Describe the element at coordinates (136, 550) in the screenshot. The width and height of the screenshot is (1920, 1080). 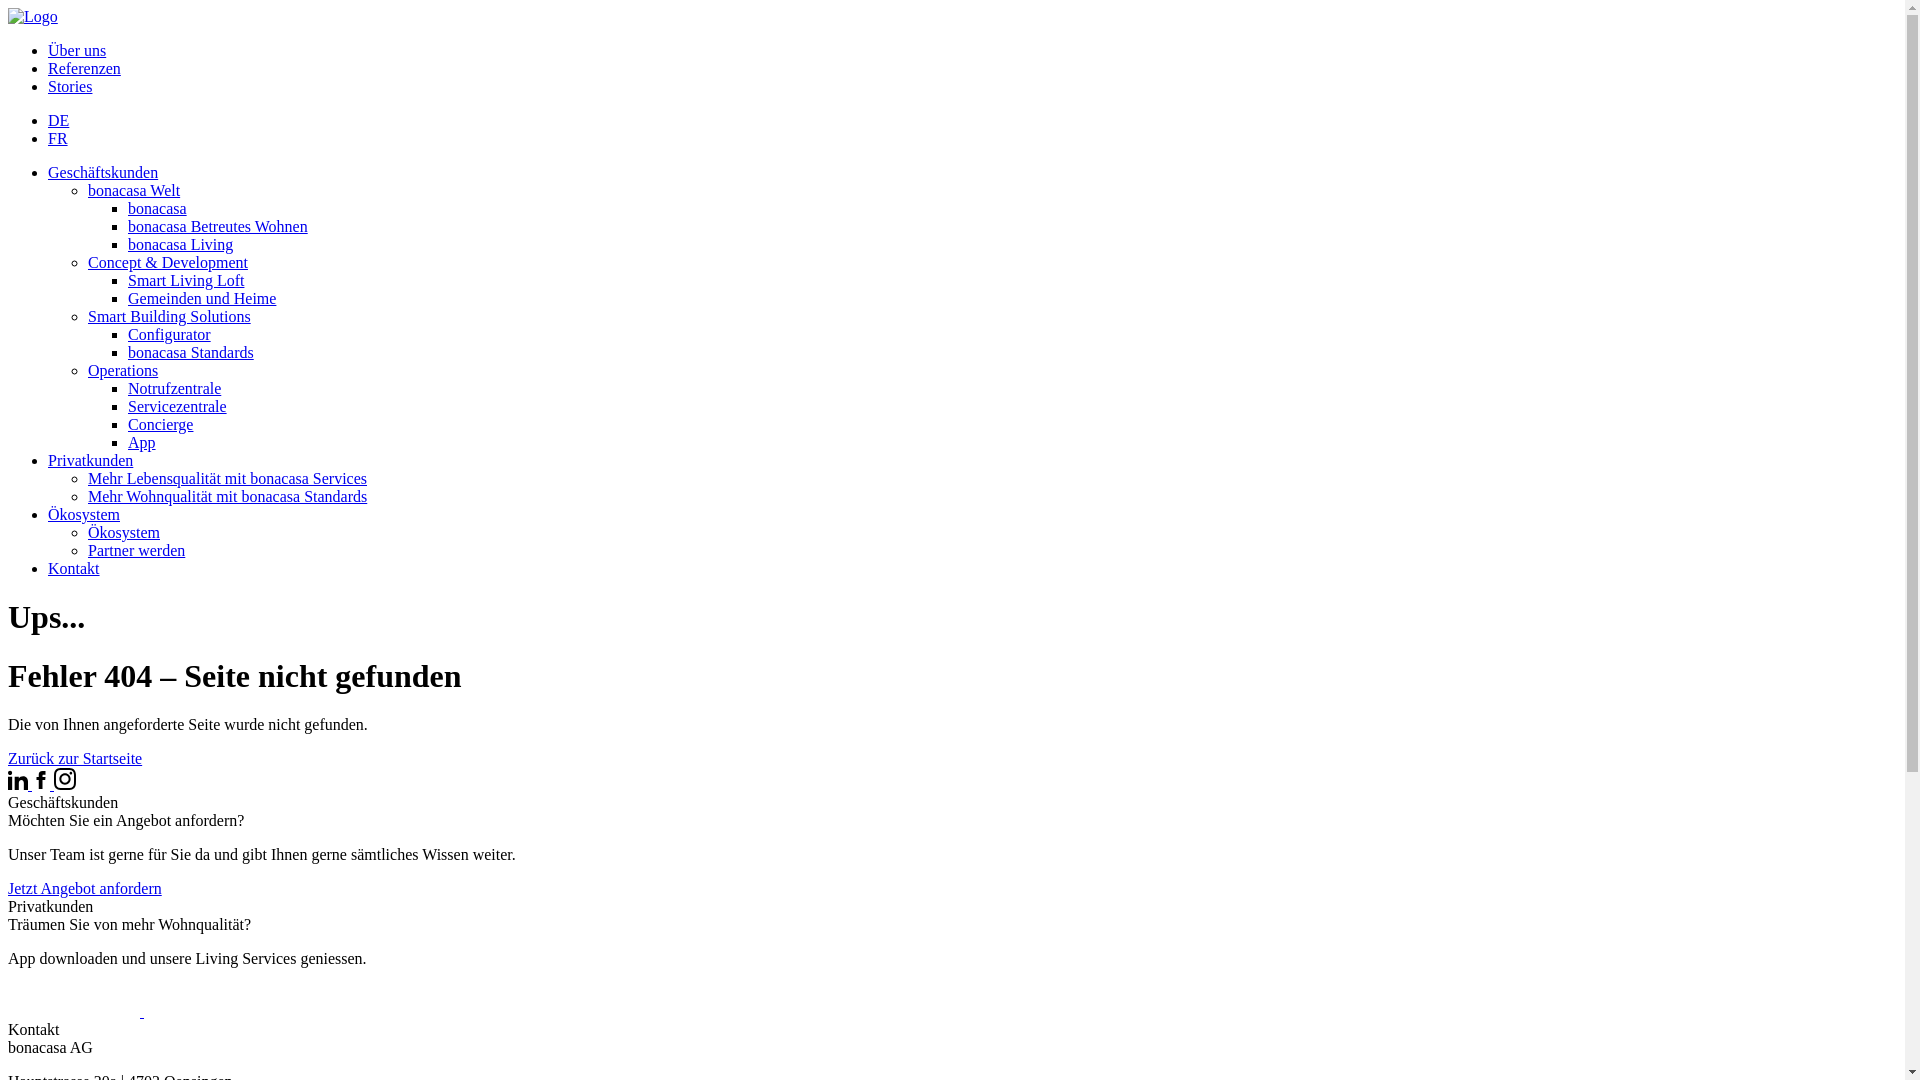
I see `Partner werden` at that location.